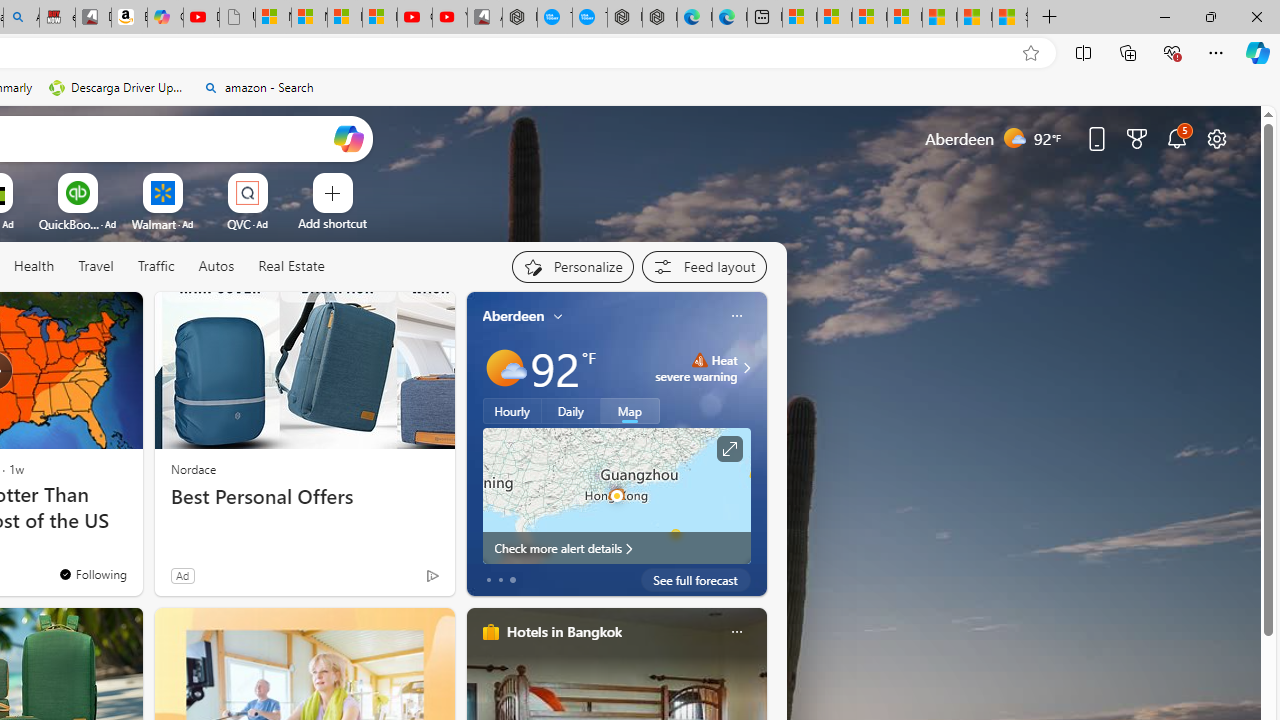 The width and height of the screenshot is (1280, 720). What do you see at coordinates (1137, 138) in the screenshot?
I see `Microsoft rewards` at bounding box center [1137, 138].